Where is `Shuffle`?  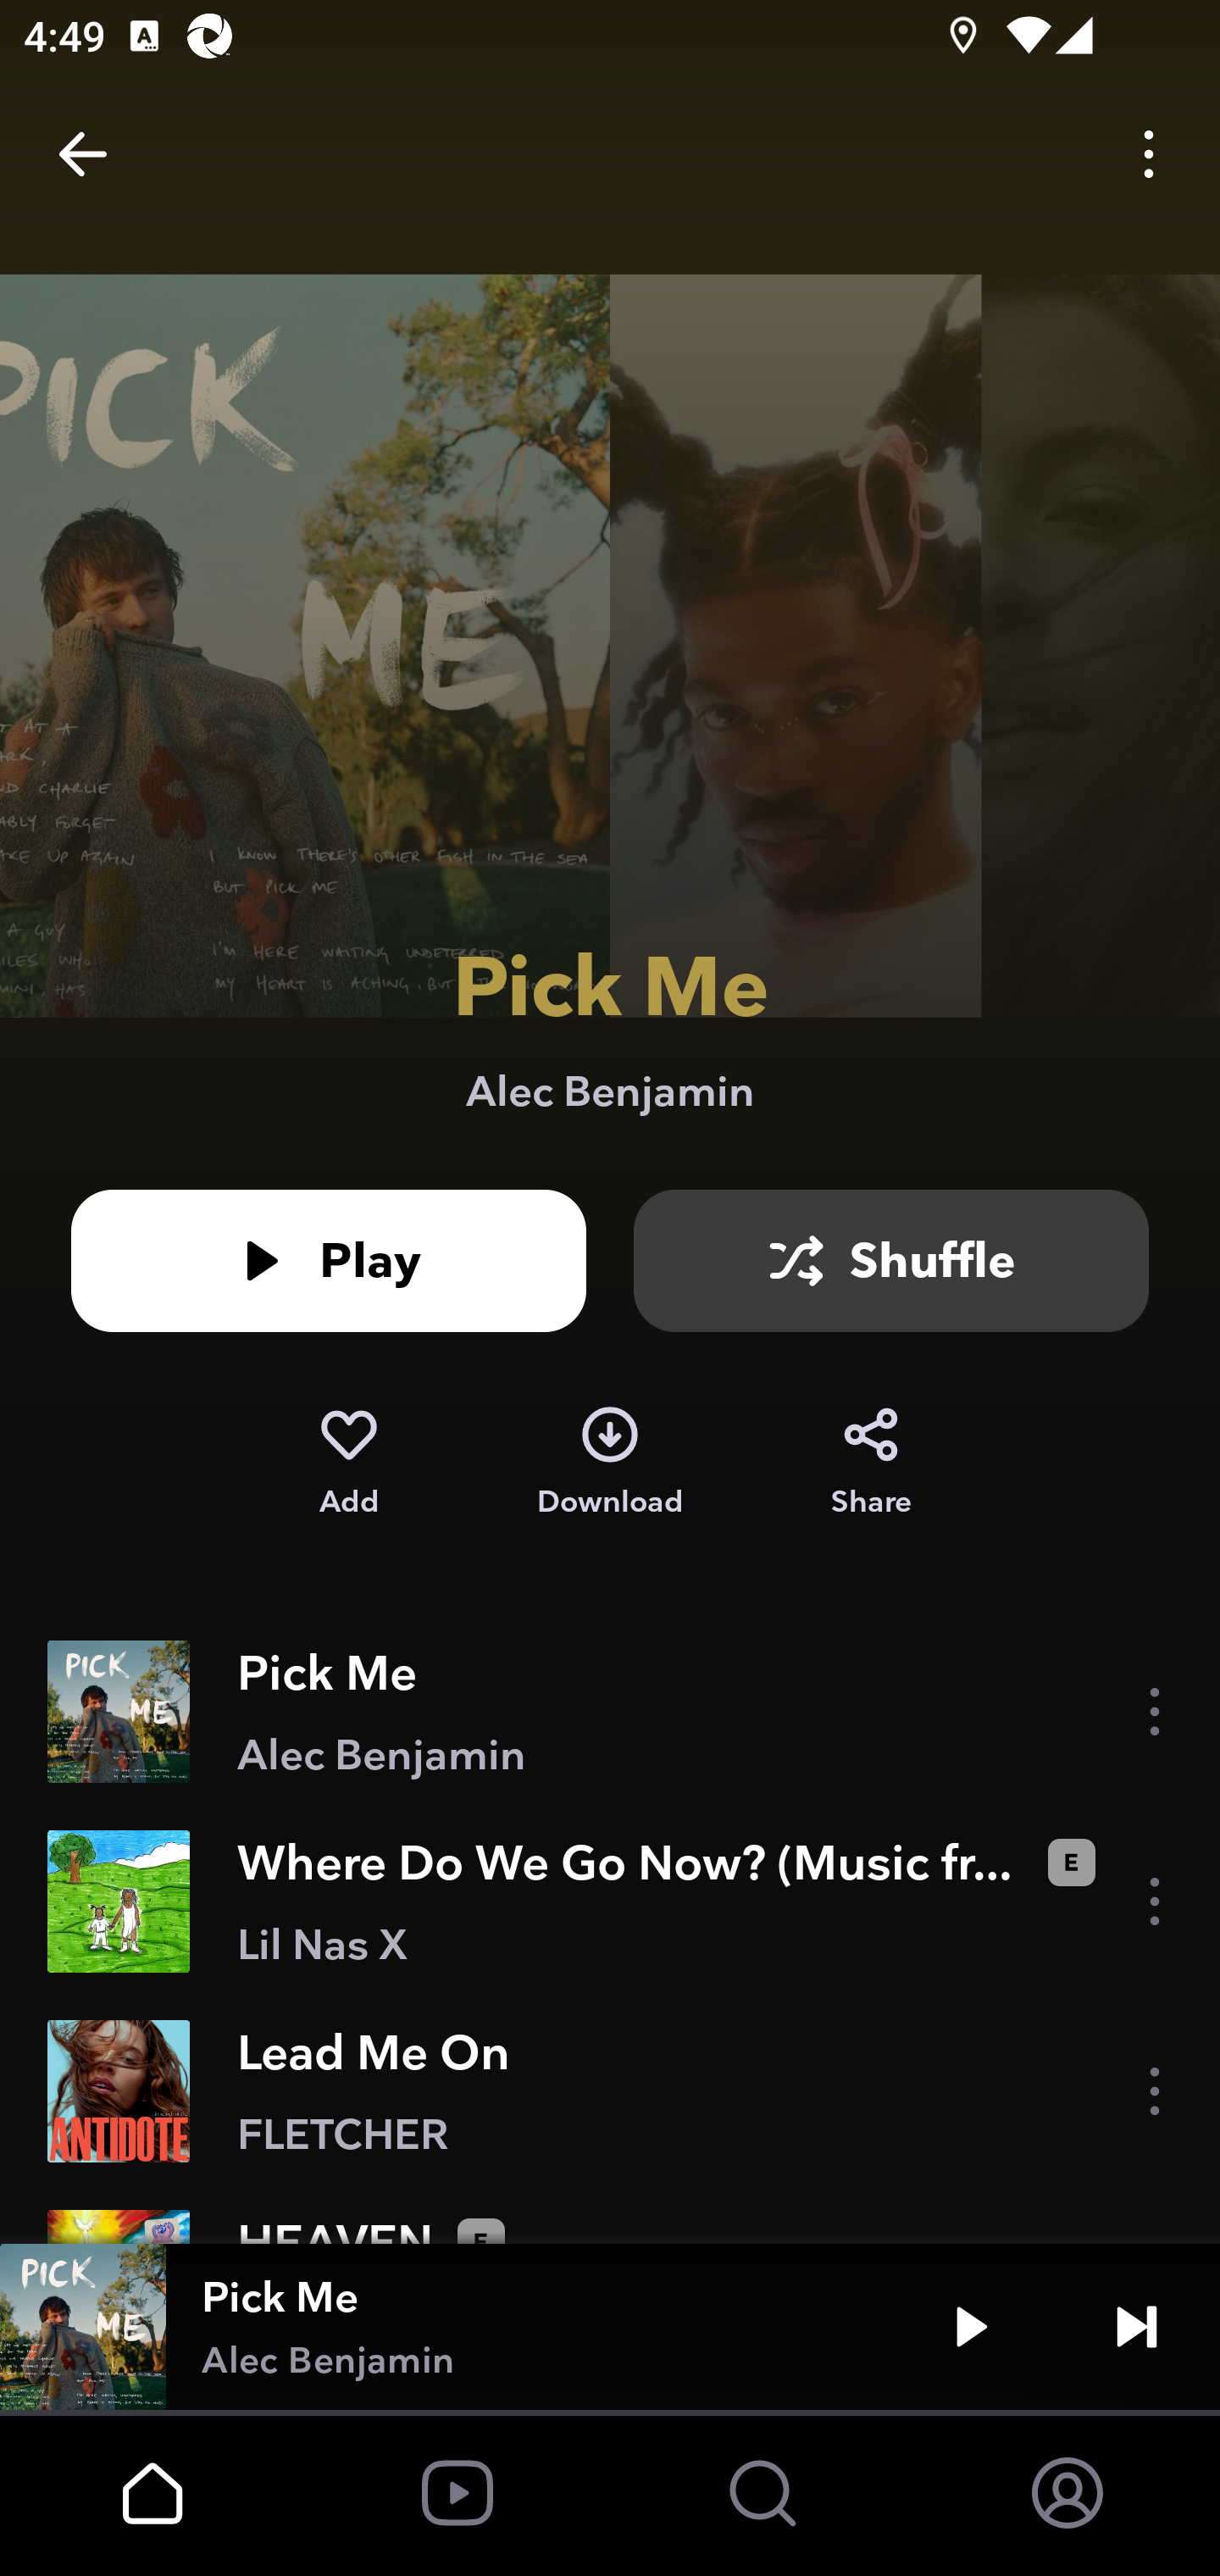 Shuffle is located at coordinates (891, 1261).